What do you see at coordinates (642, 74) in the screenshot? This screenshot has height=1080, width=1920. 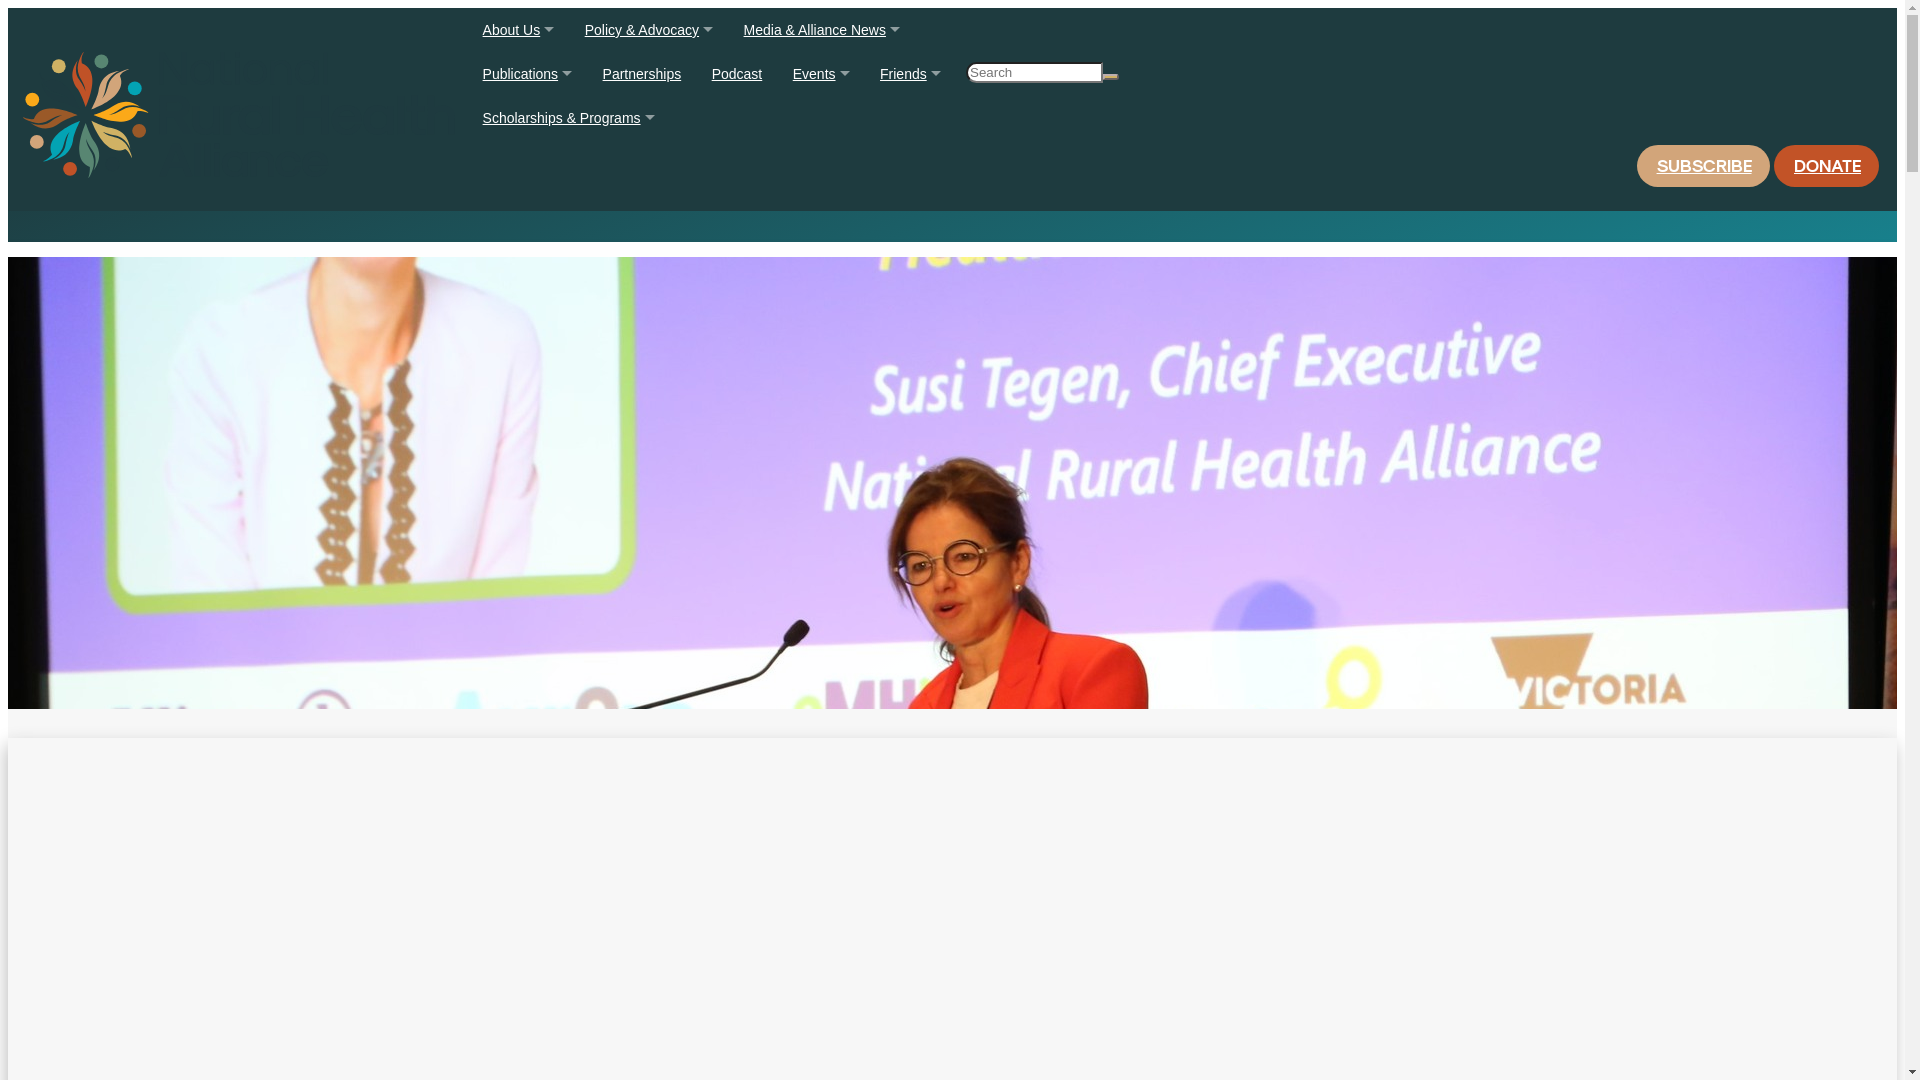 I see `Partnerships` at bounding box center [642, 74].